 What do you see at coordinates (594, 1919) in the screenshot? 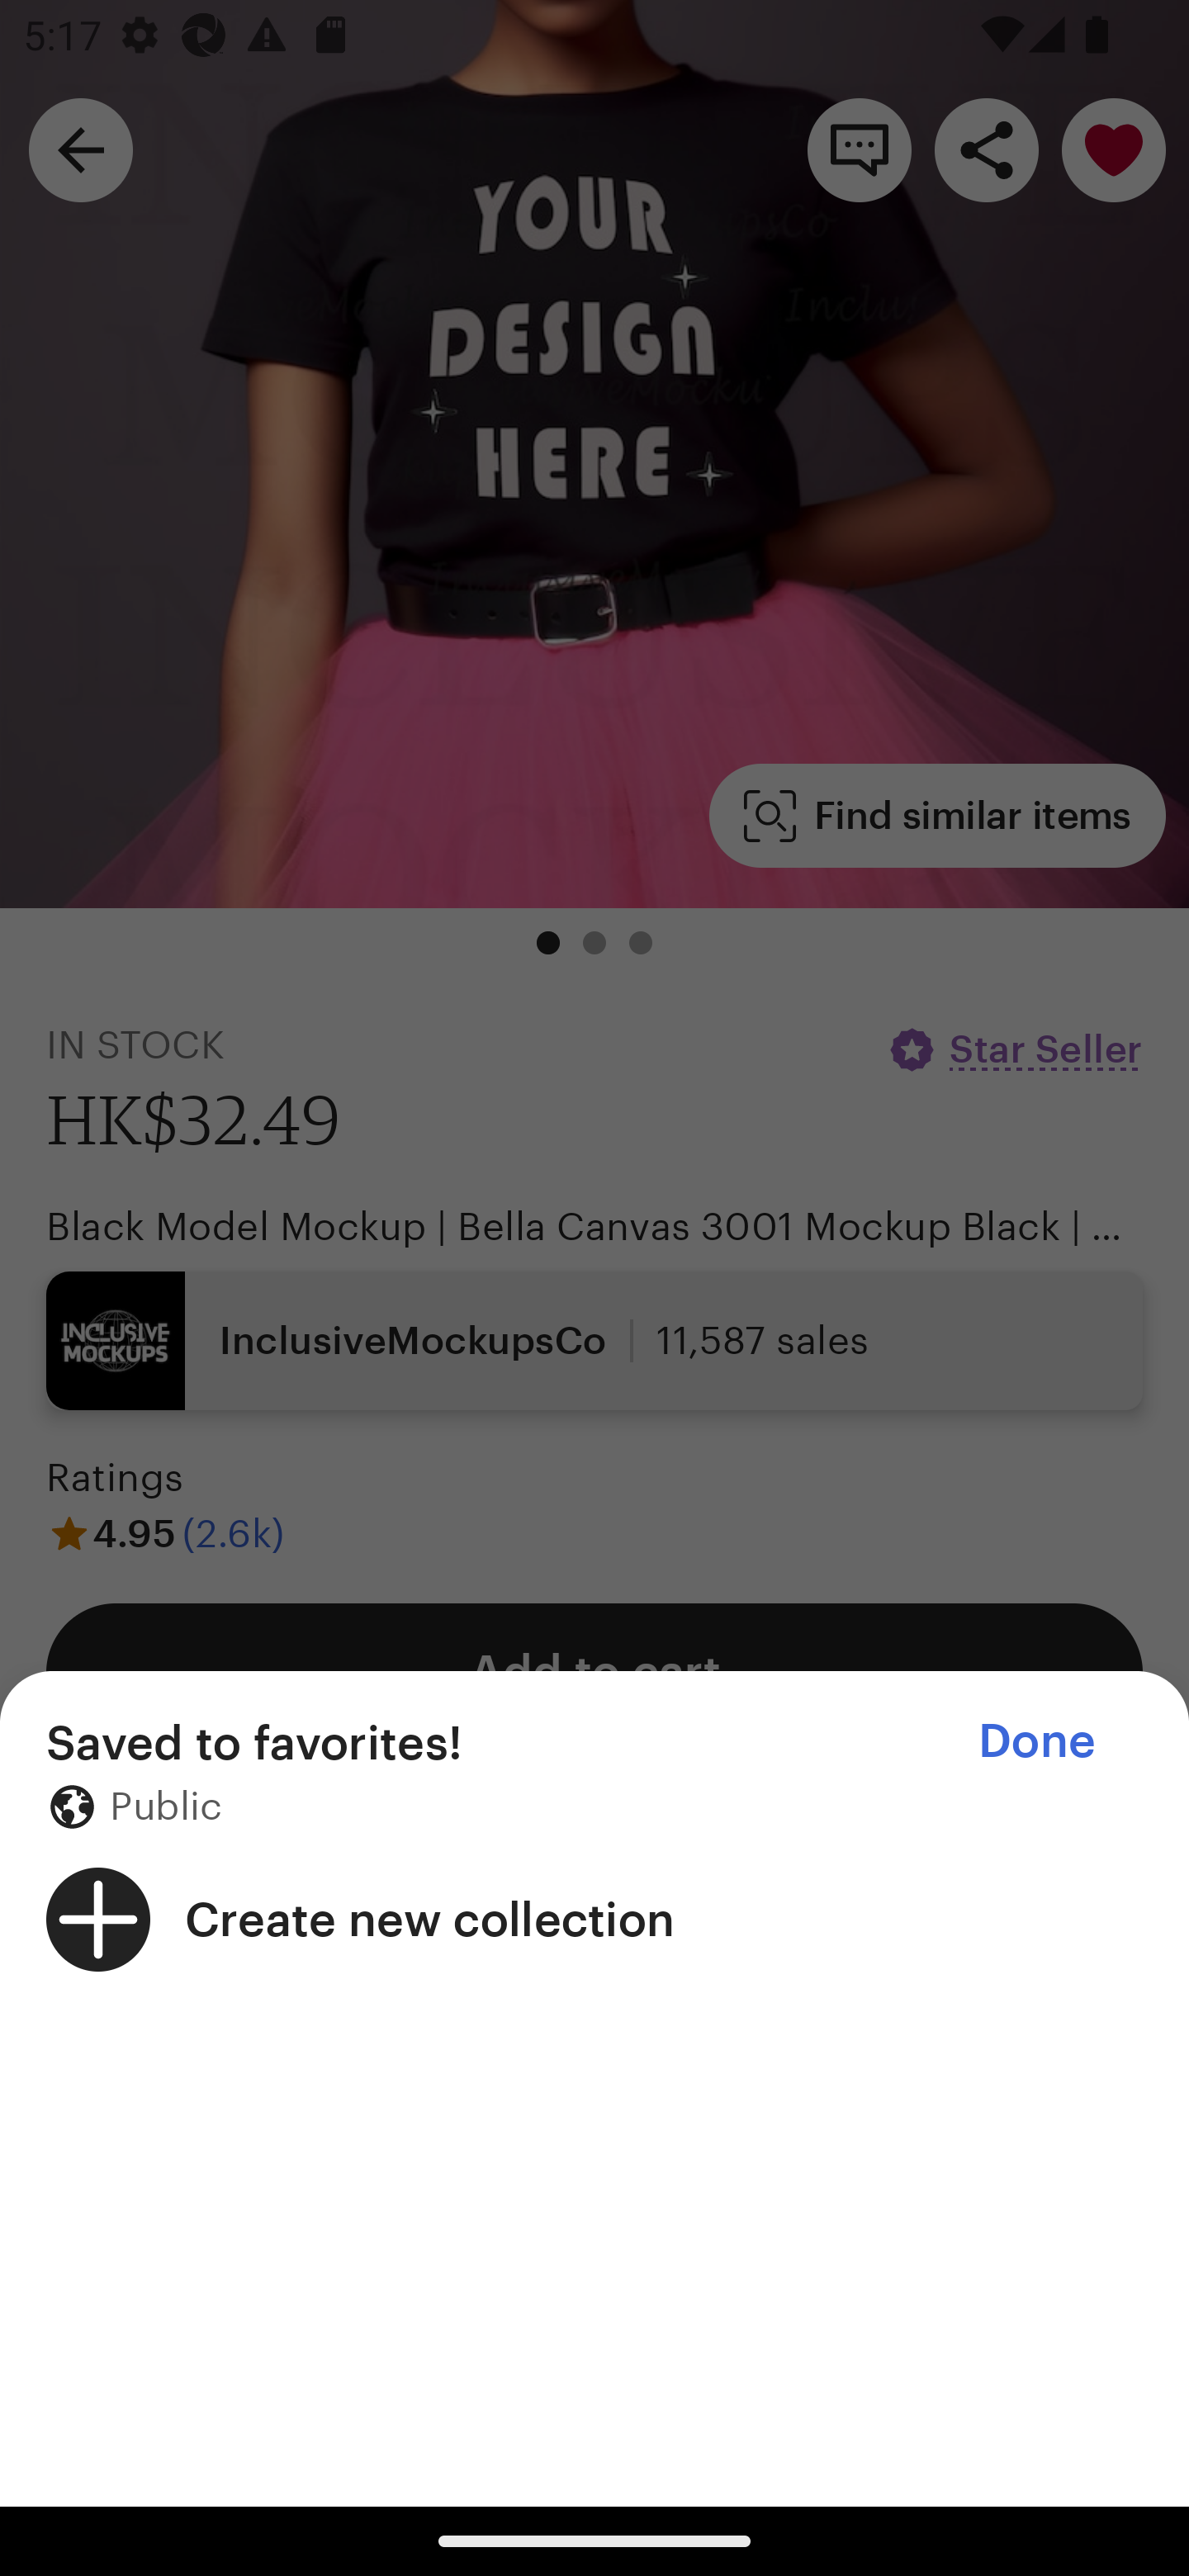
I see `Create new collection` at bounding box center [594, 1919].